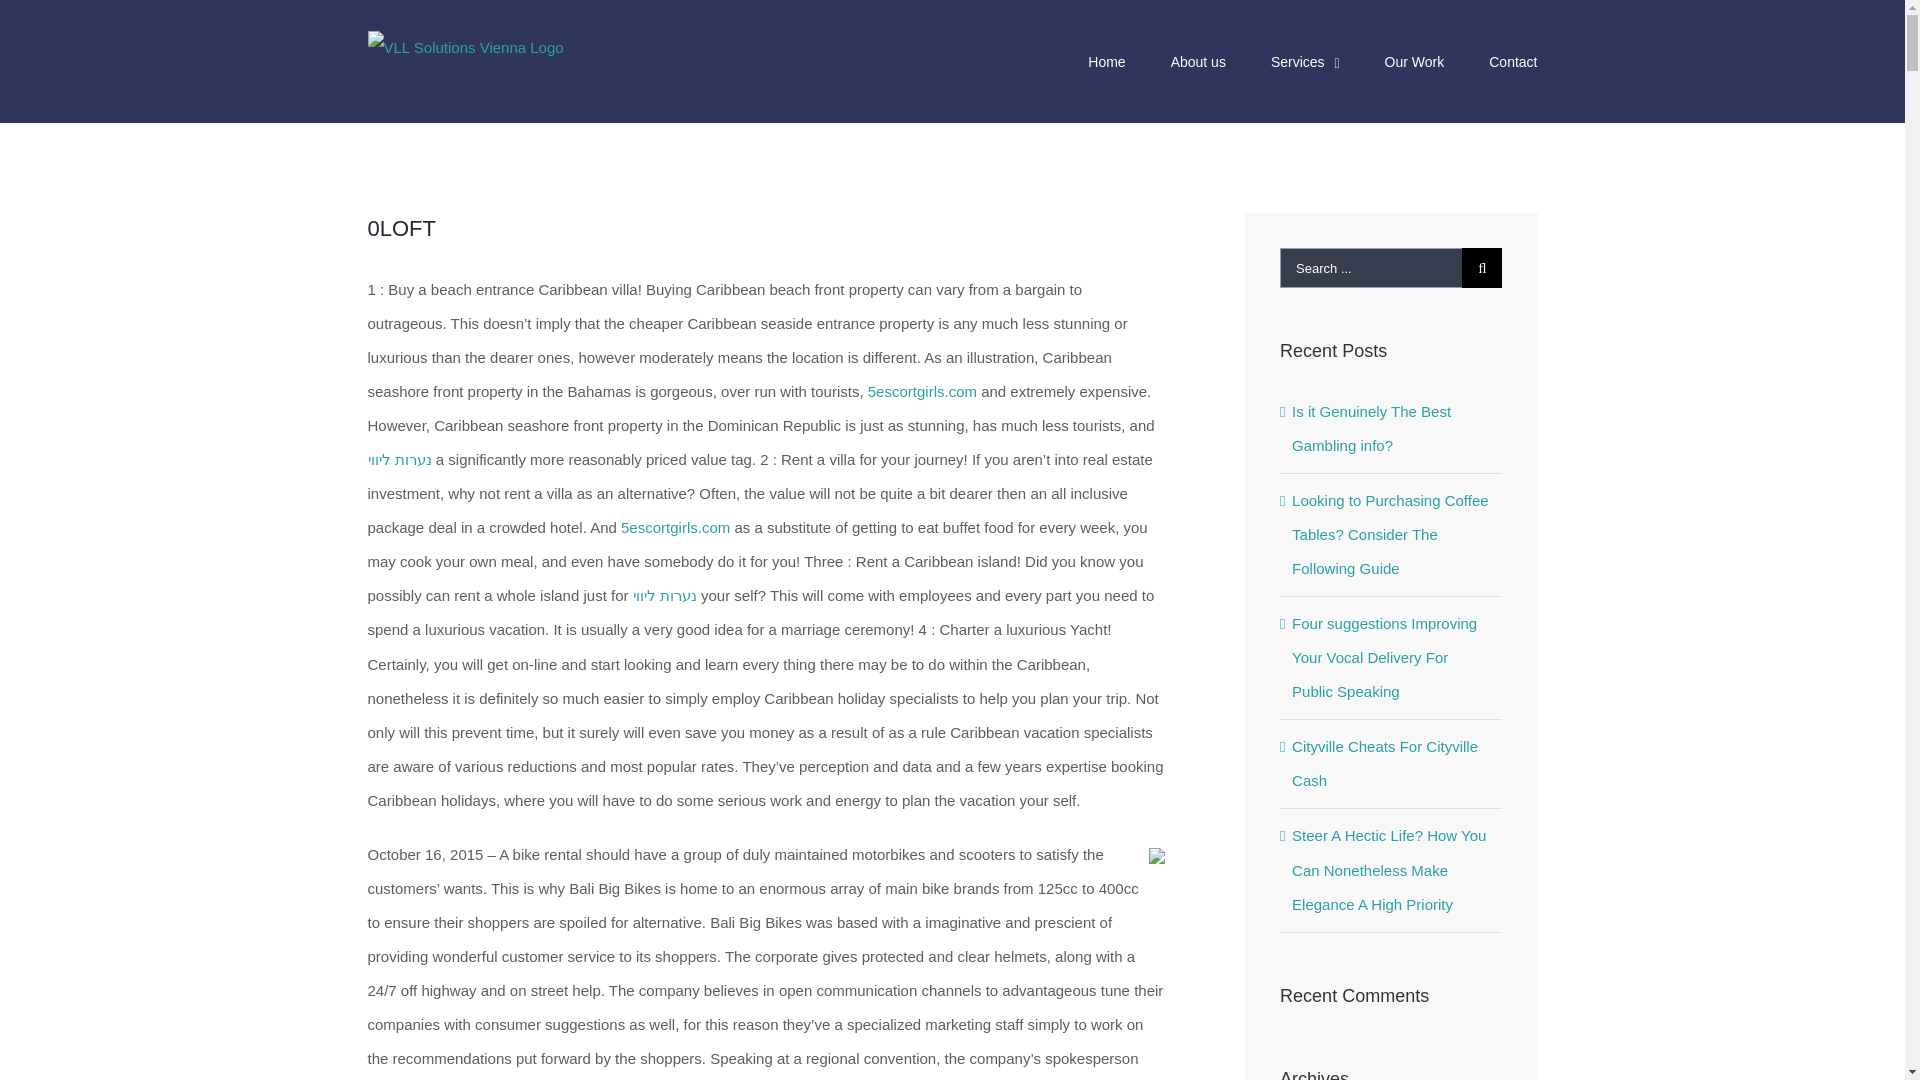 This screenshot has height=1080, width=1920. Describe the element at coordinates (1106, 62) in the screenshot. I see `Home` at that location.